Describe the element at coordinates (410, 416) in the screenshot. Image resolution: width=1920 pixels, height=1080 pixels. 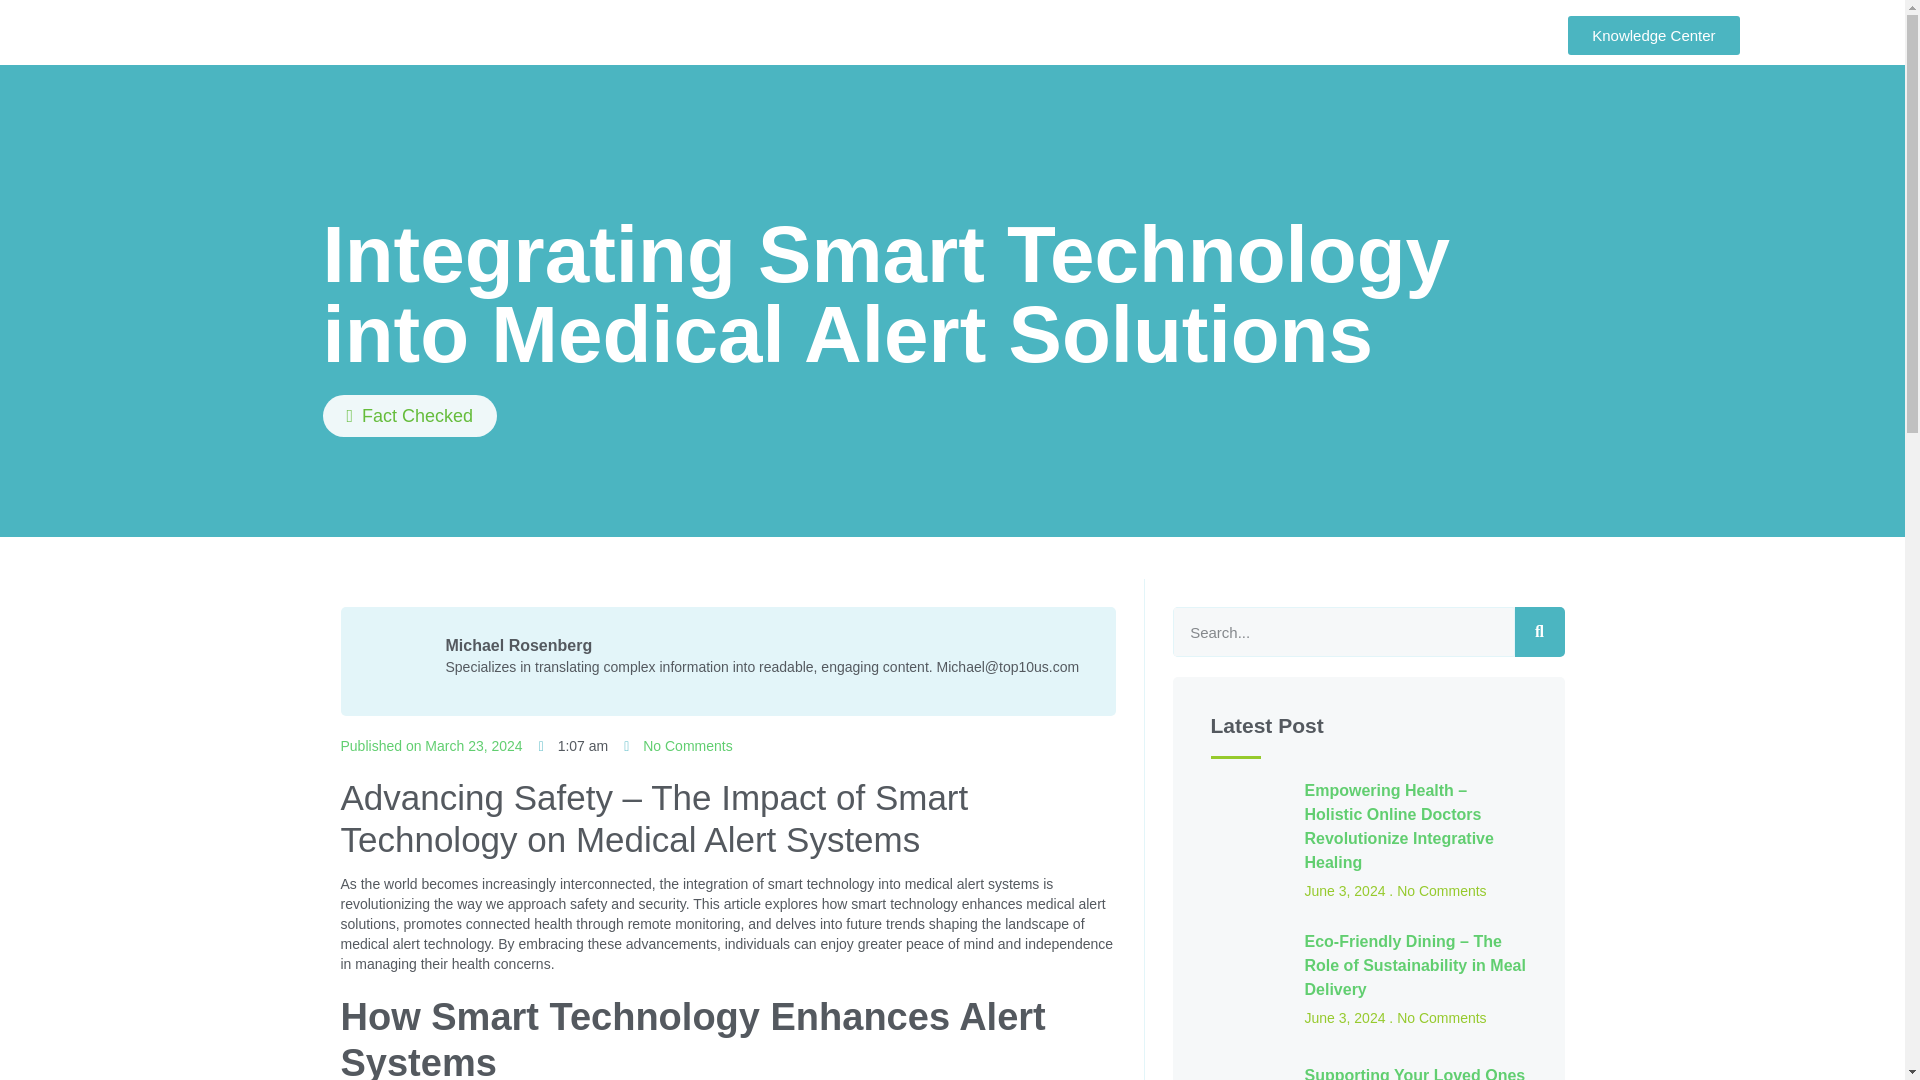
I see `Fact Checked` at that location.